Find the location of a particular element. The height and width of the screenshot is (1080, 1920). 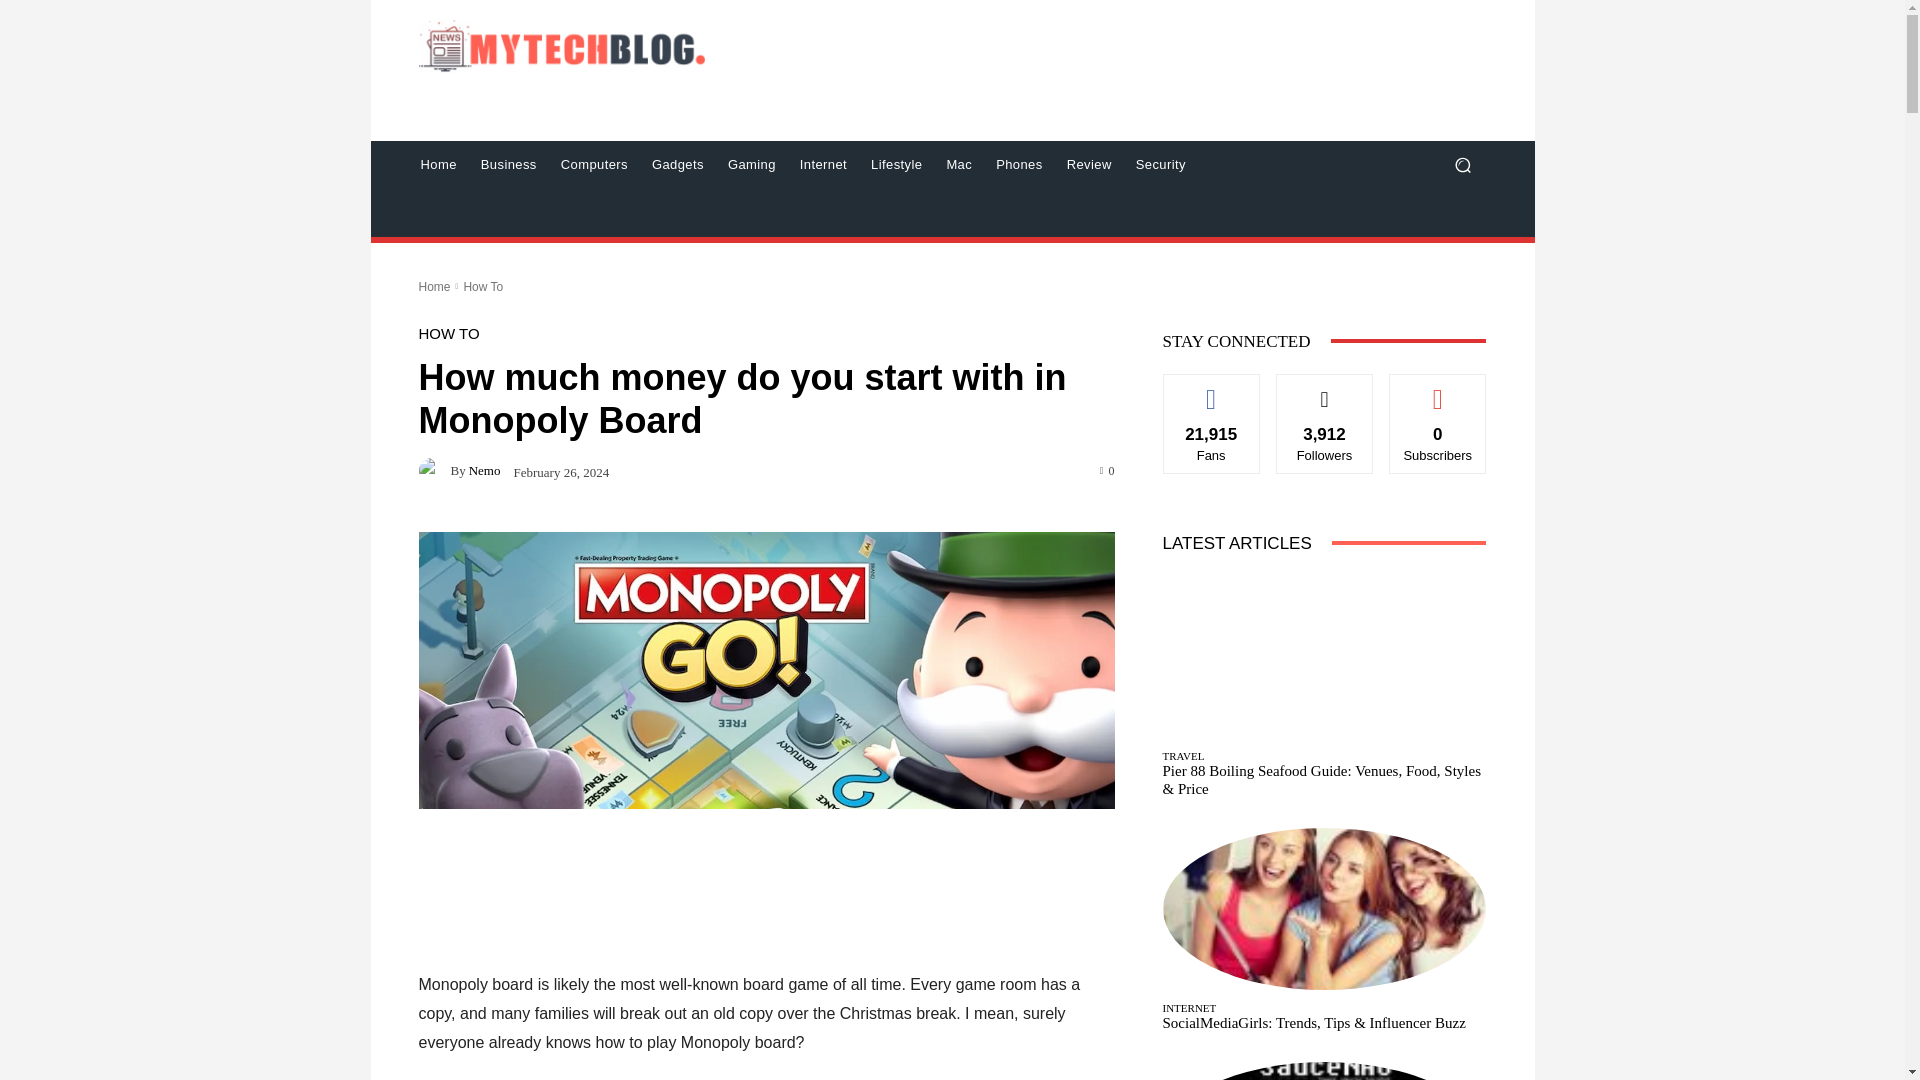

Security is located at coordinates (1160, 165).